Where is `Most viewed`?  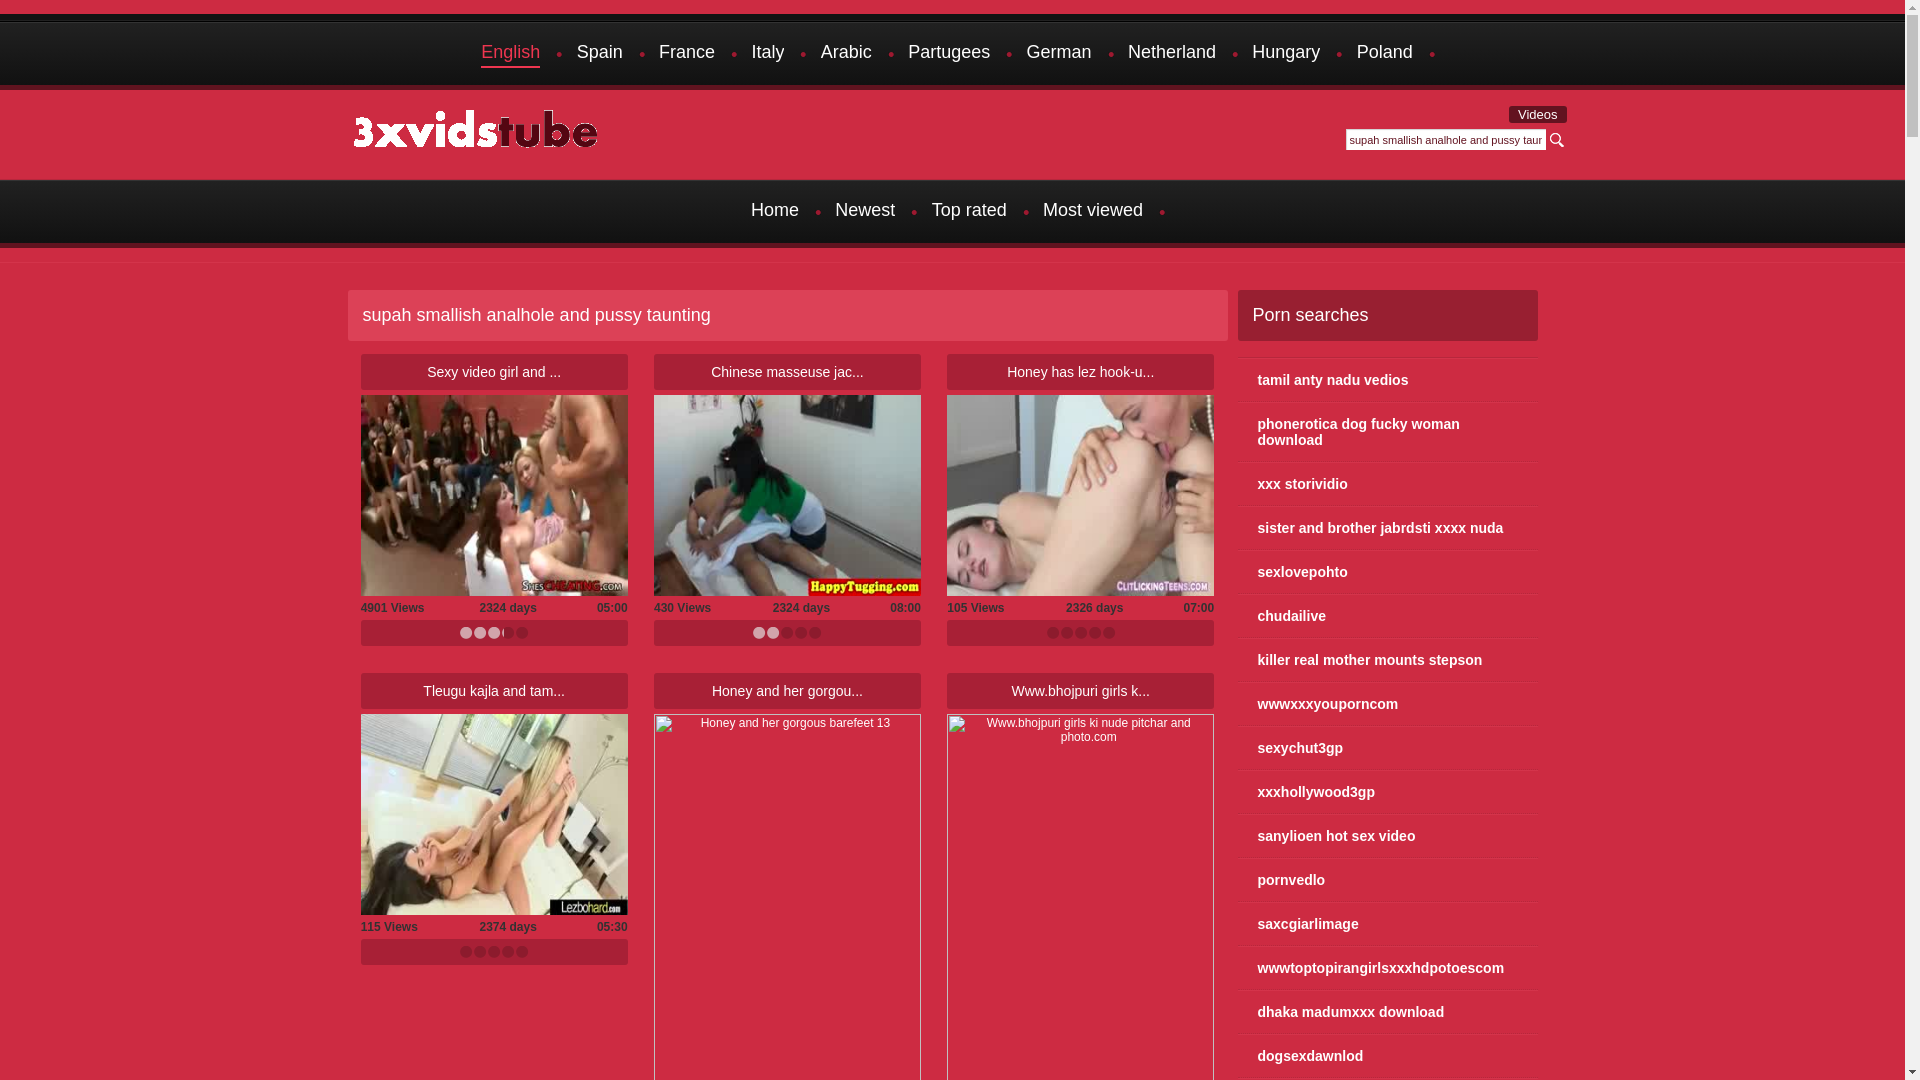
Most viewed is located at coordinates (1093, 212).